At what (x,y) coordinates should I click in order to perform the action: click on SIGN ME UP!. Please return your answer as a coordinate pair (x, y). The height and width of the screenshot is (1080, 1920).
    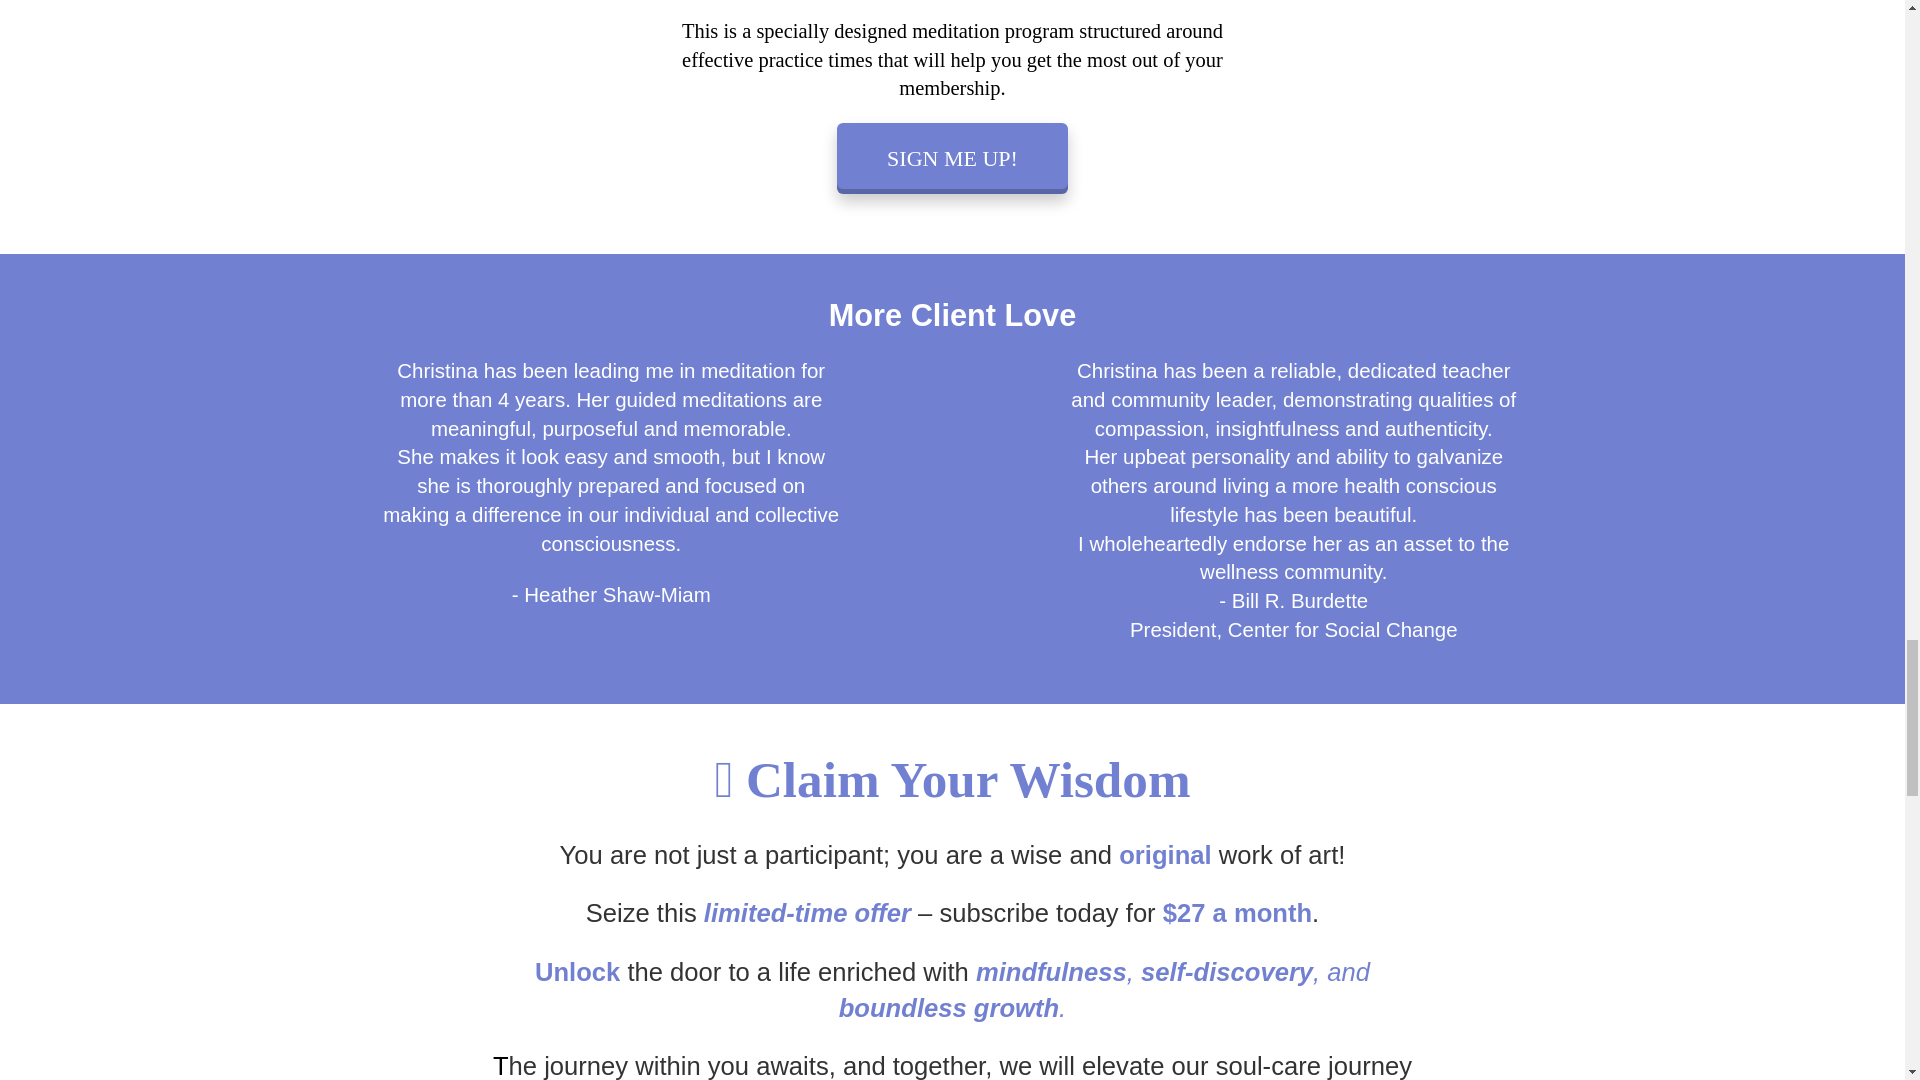
    Looking at the image, I should click on (952, 158).